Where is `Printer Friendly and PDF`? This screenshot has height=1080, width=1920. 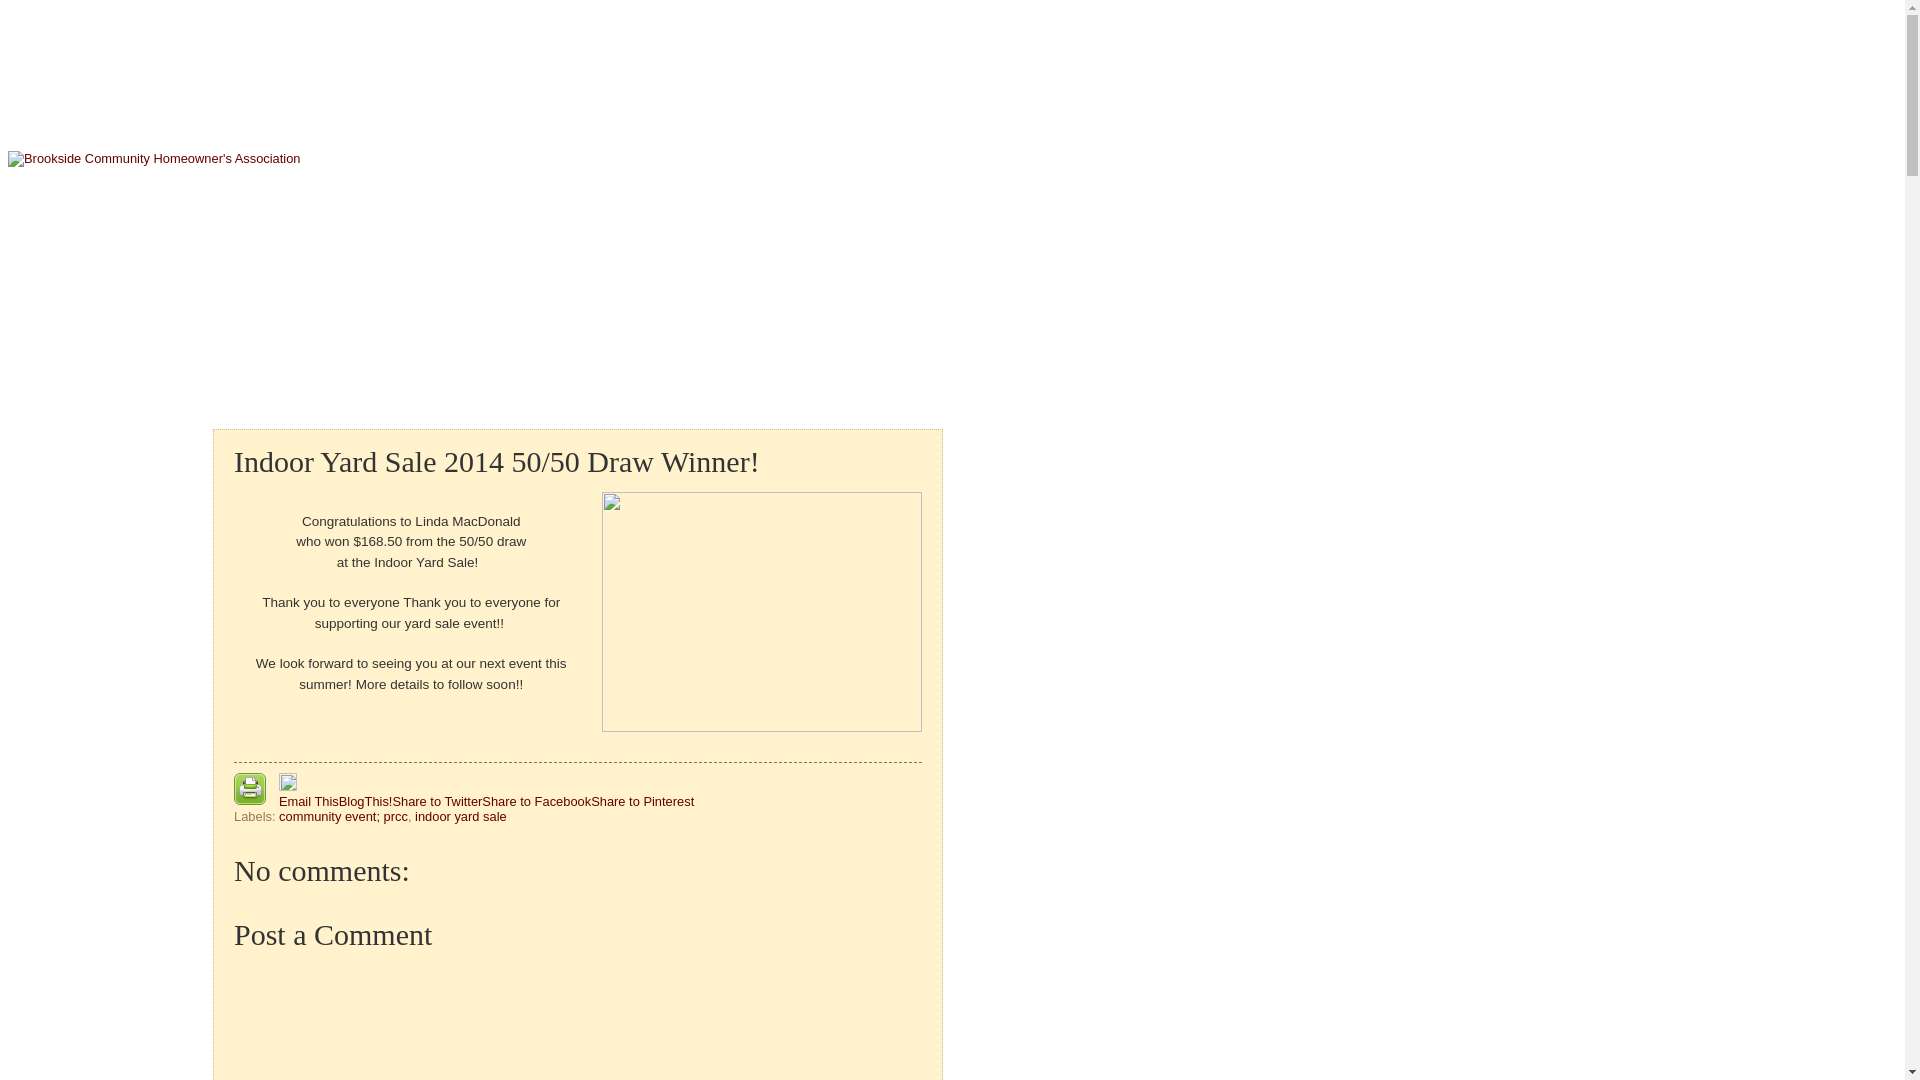
Printer Friendly and PDF is located at coordinates (250, 790).